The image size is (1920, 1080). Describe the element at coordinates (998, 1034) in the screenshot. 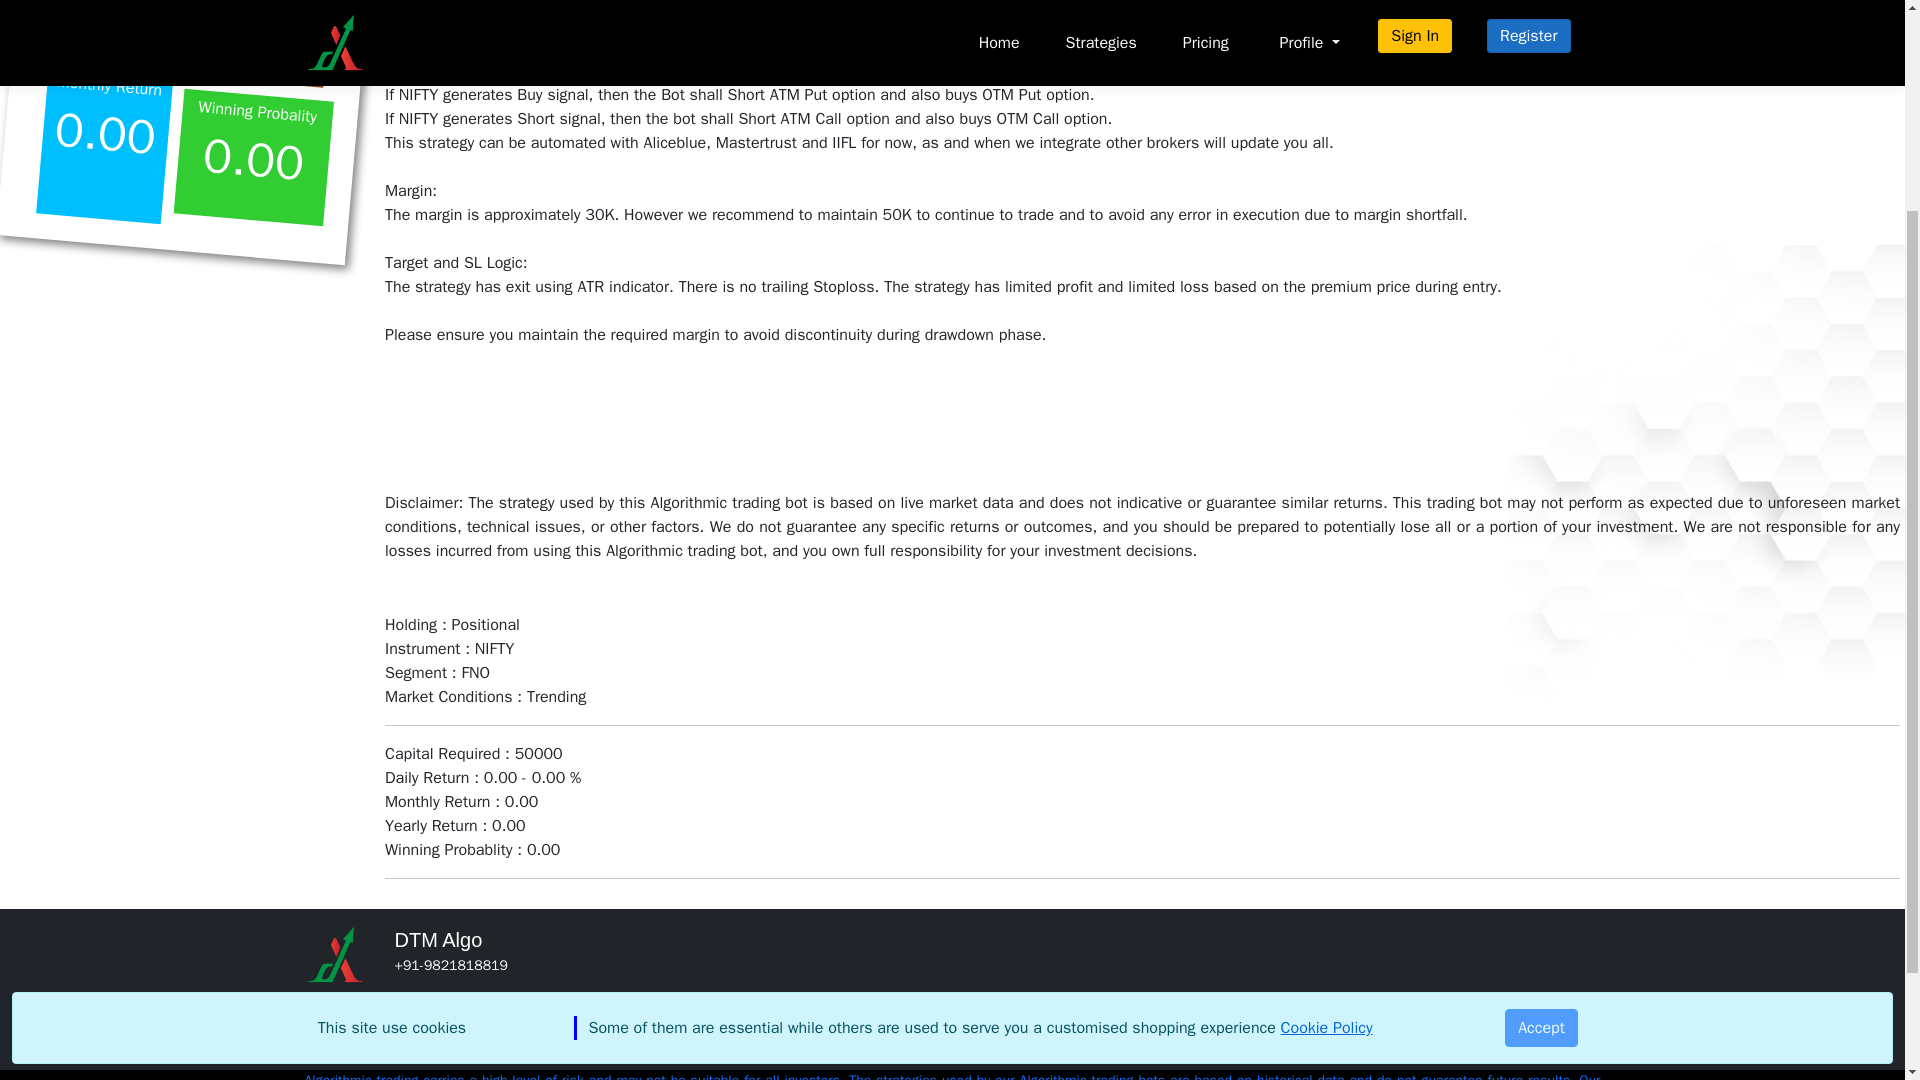

I see `Create API` at that location.